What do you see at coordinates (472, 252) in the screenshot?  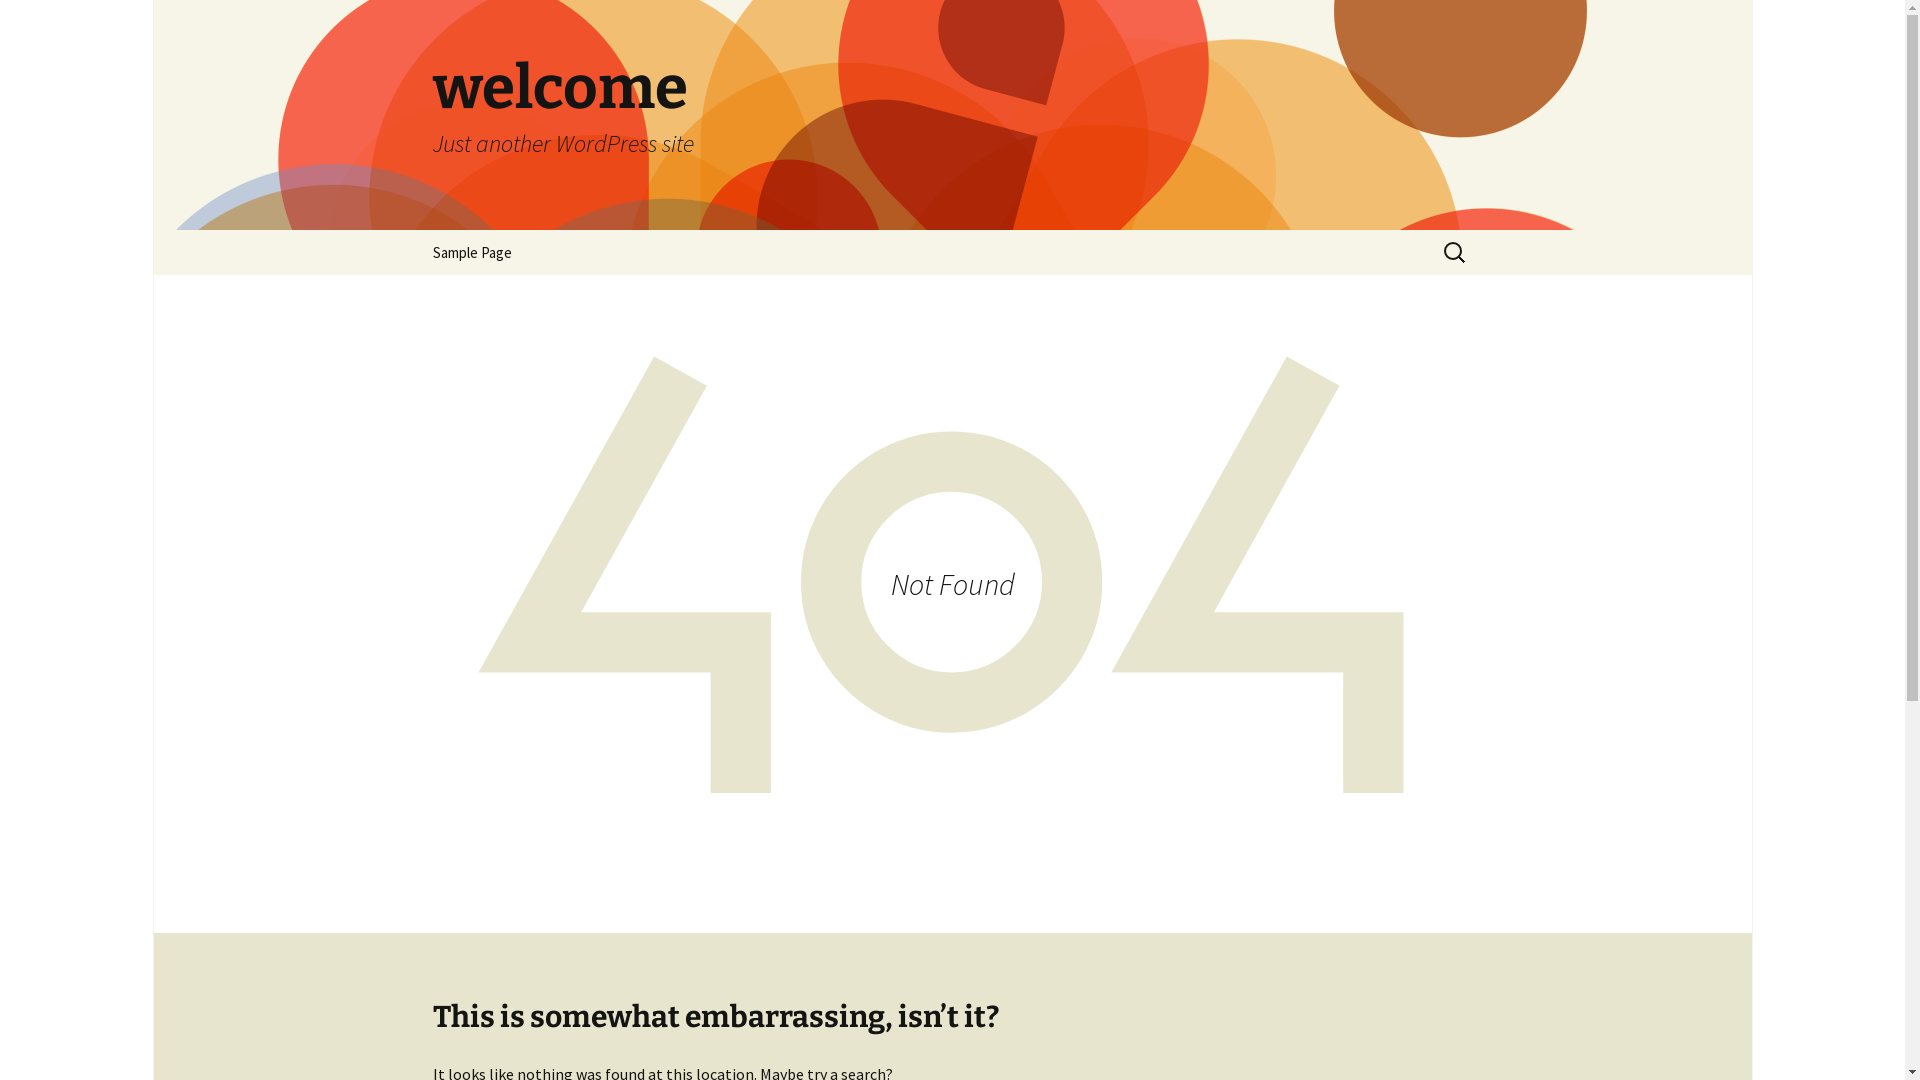 I see `Sample Page` at bounding box center [472, 252].